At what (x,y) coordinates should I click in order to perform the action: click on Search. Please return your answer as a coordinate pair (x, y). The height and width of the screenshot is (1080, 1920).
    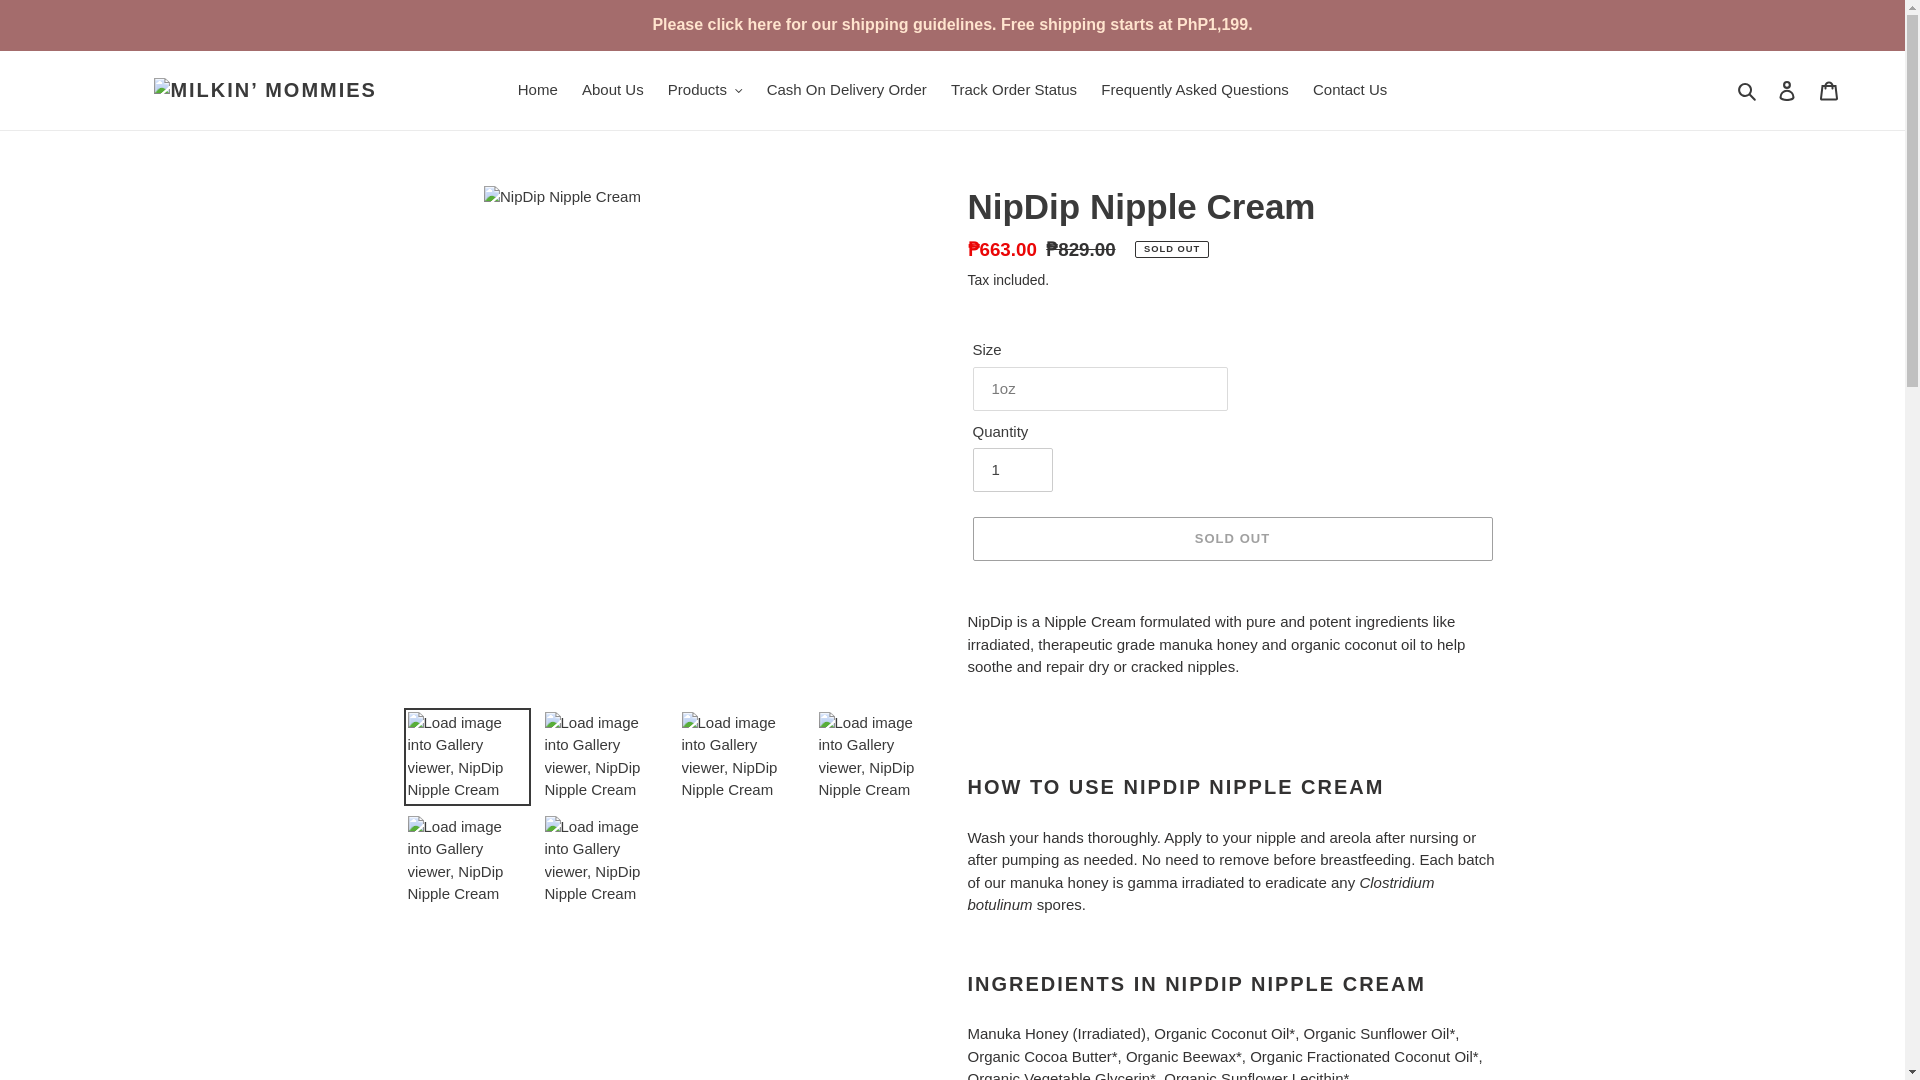
    Looking at the image, I should click on (1748, 90).